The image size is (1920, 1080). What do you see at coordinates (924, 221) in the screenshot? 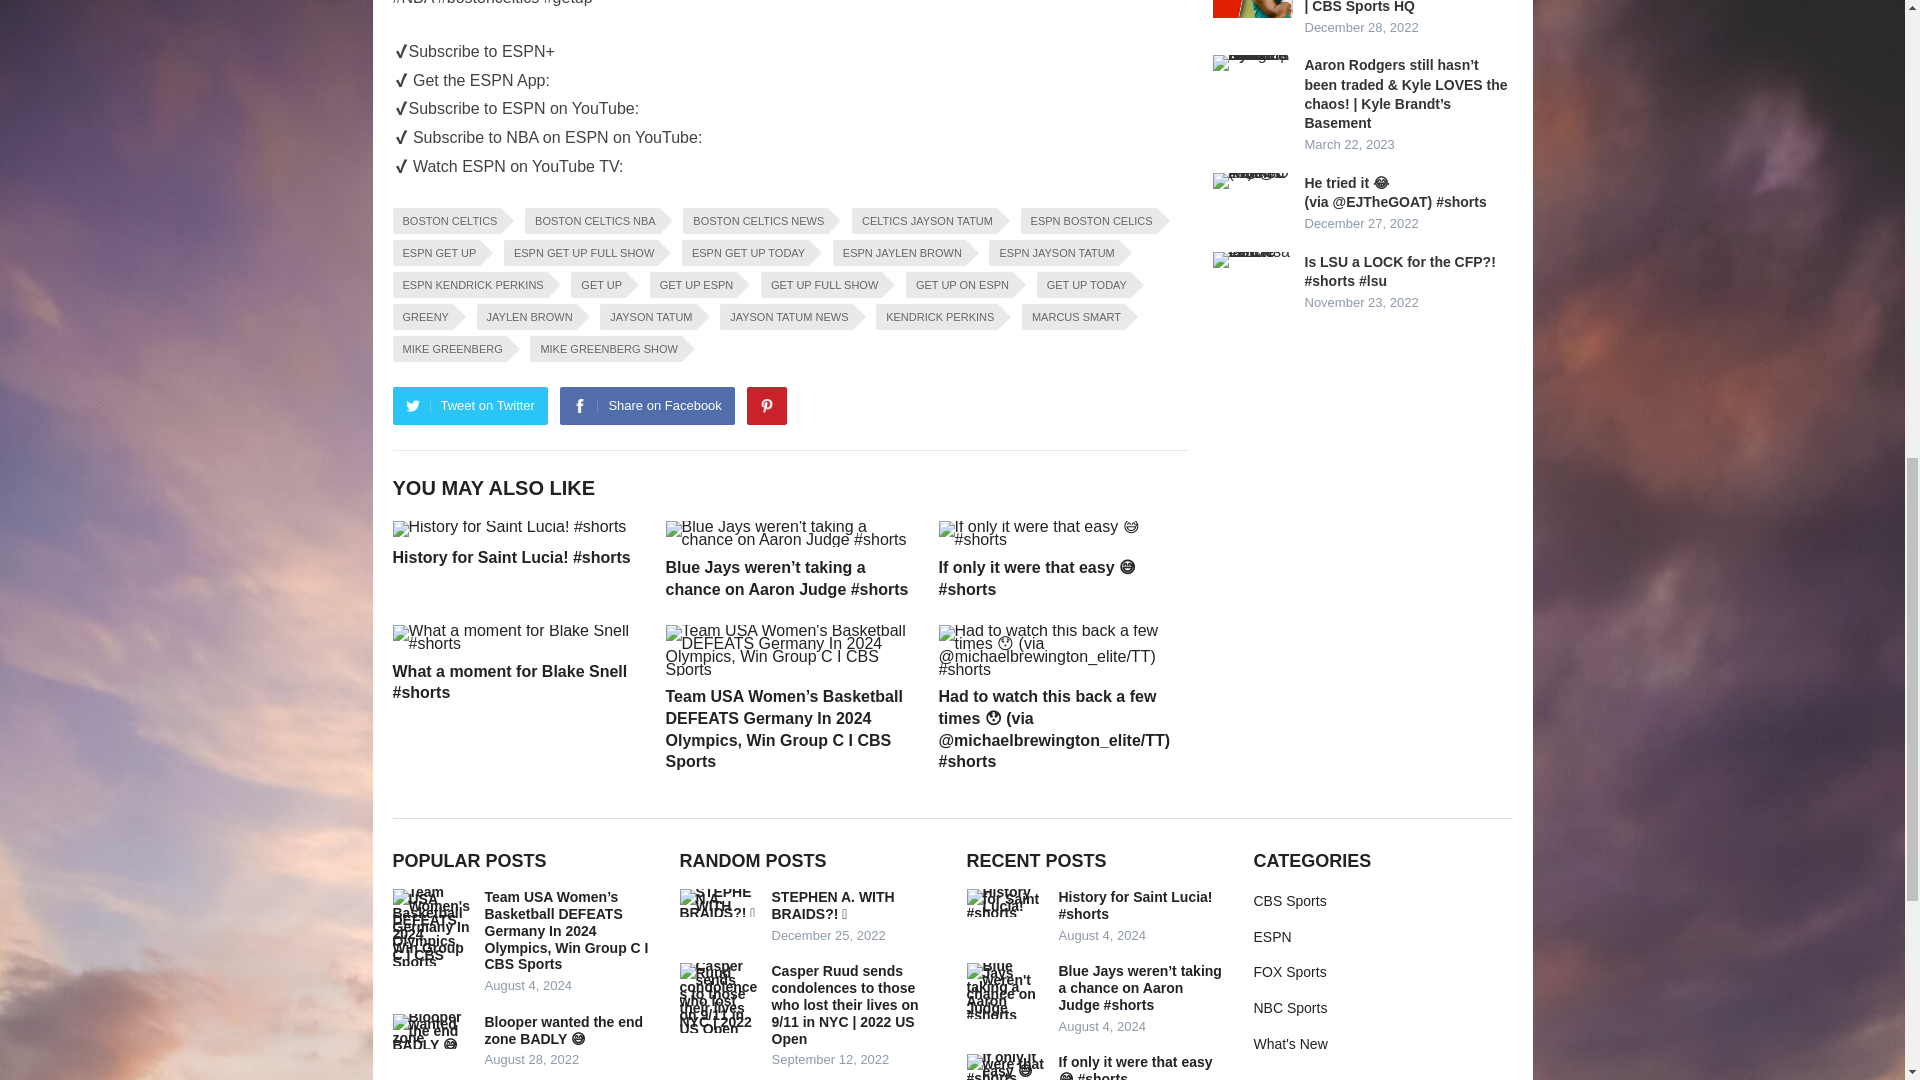
I see `CELTICS JAYSON TATUM` at bounding box center [924, 221].